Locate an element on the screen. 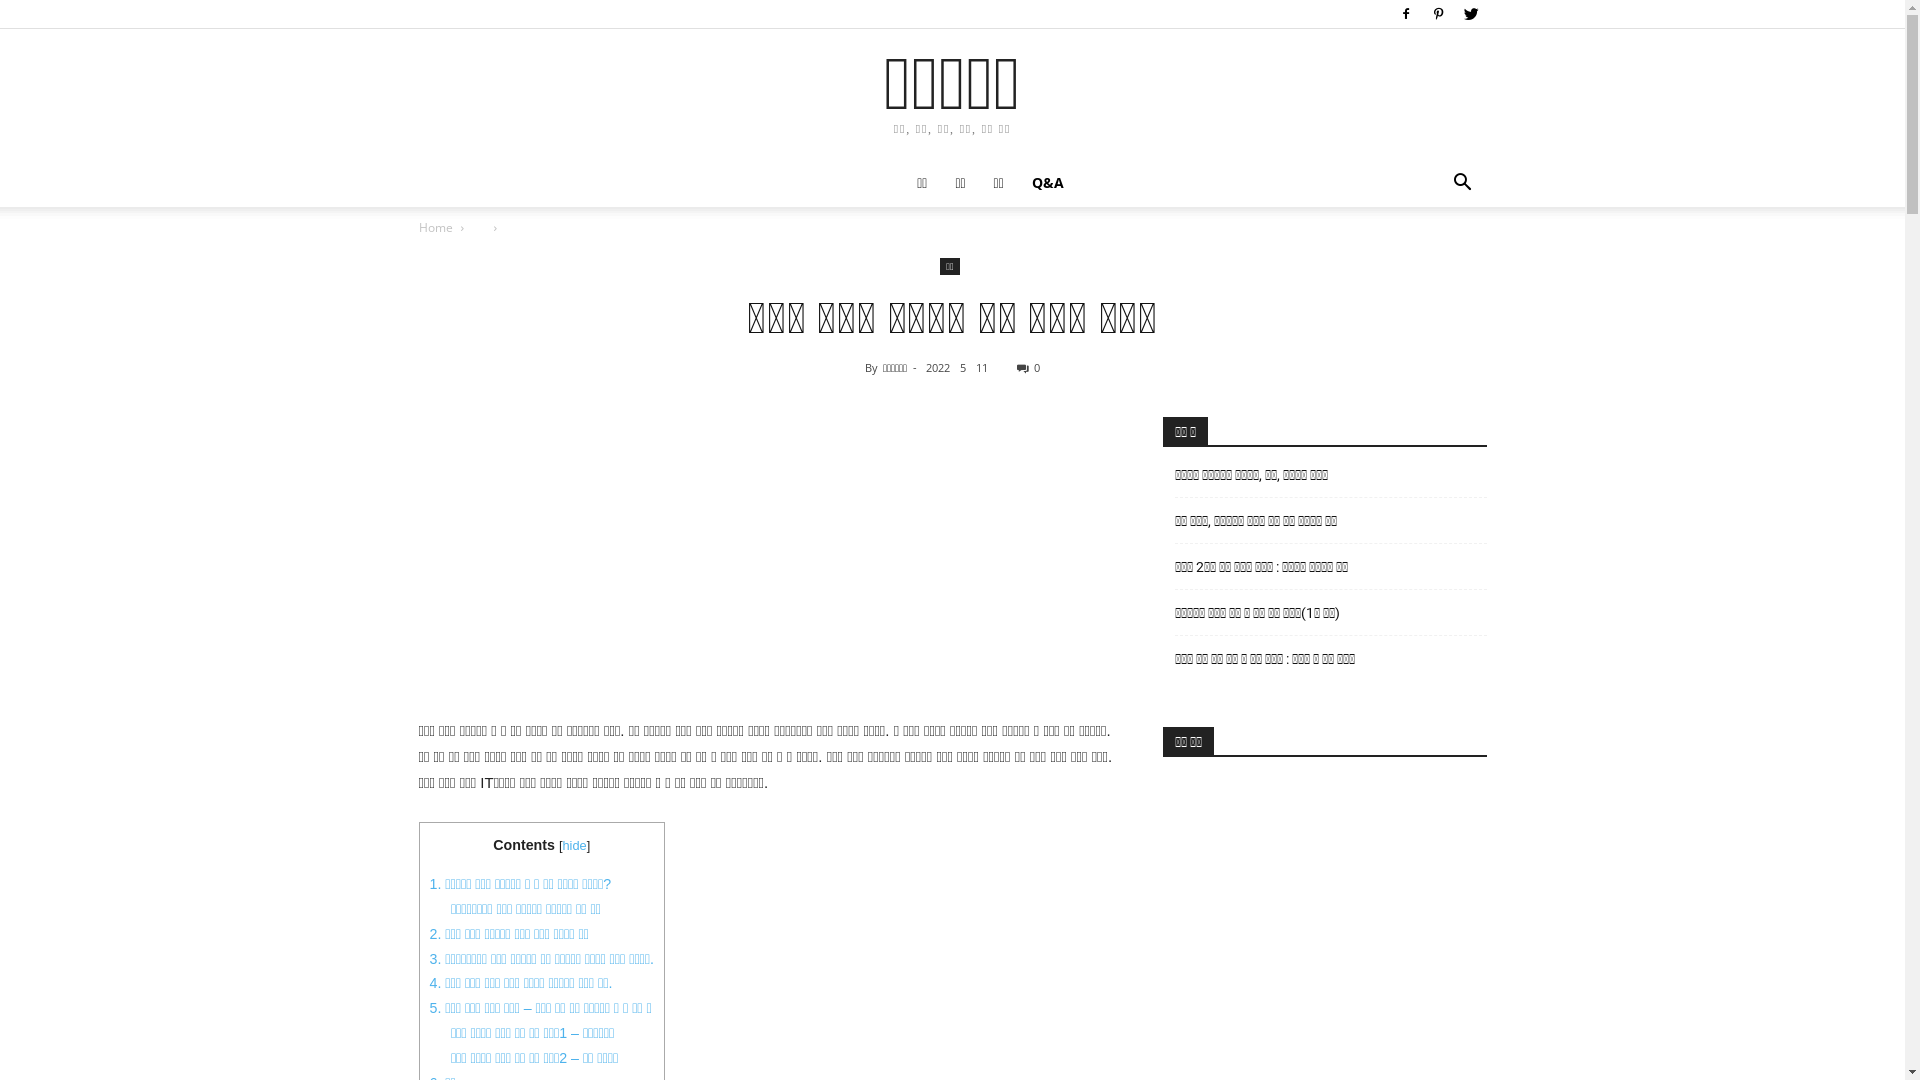 The image size is (1920, 1080). Twitter is located at coordinates (1471, 14).